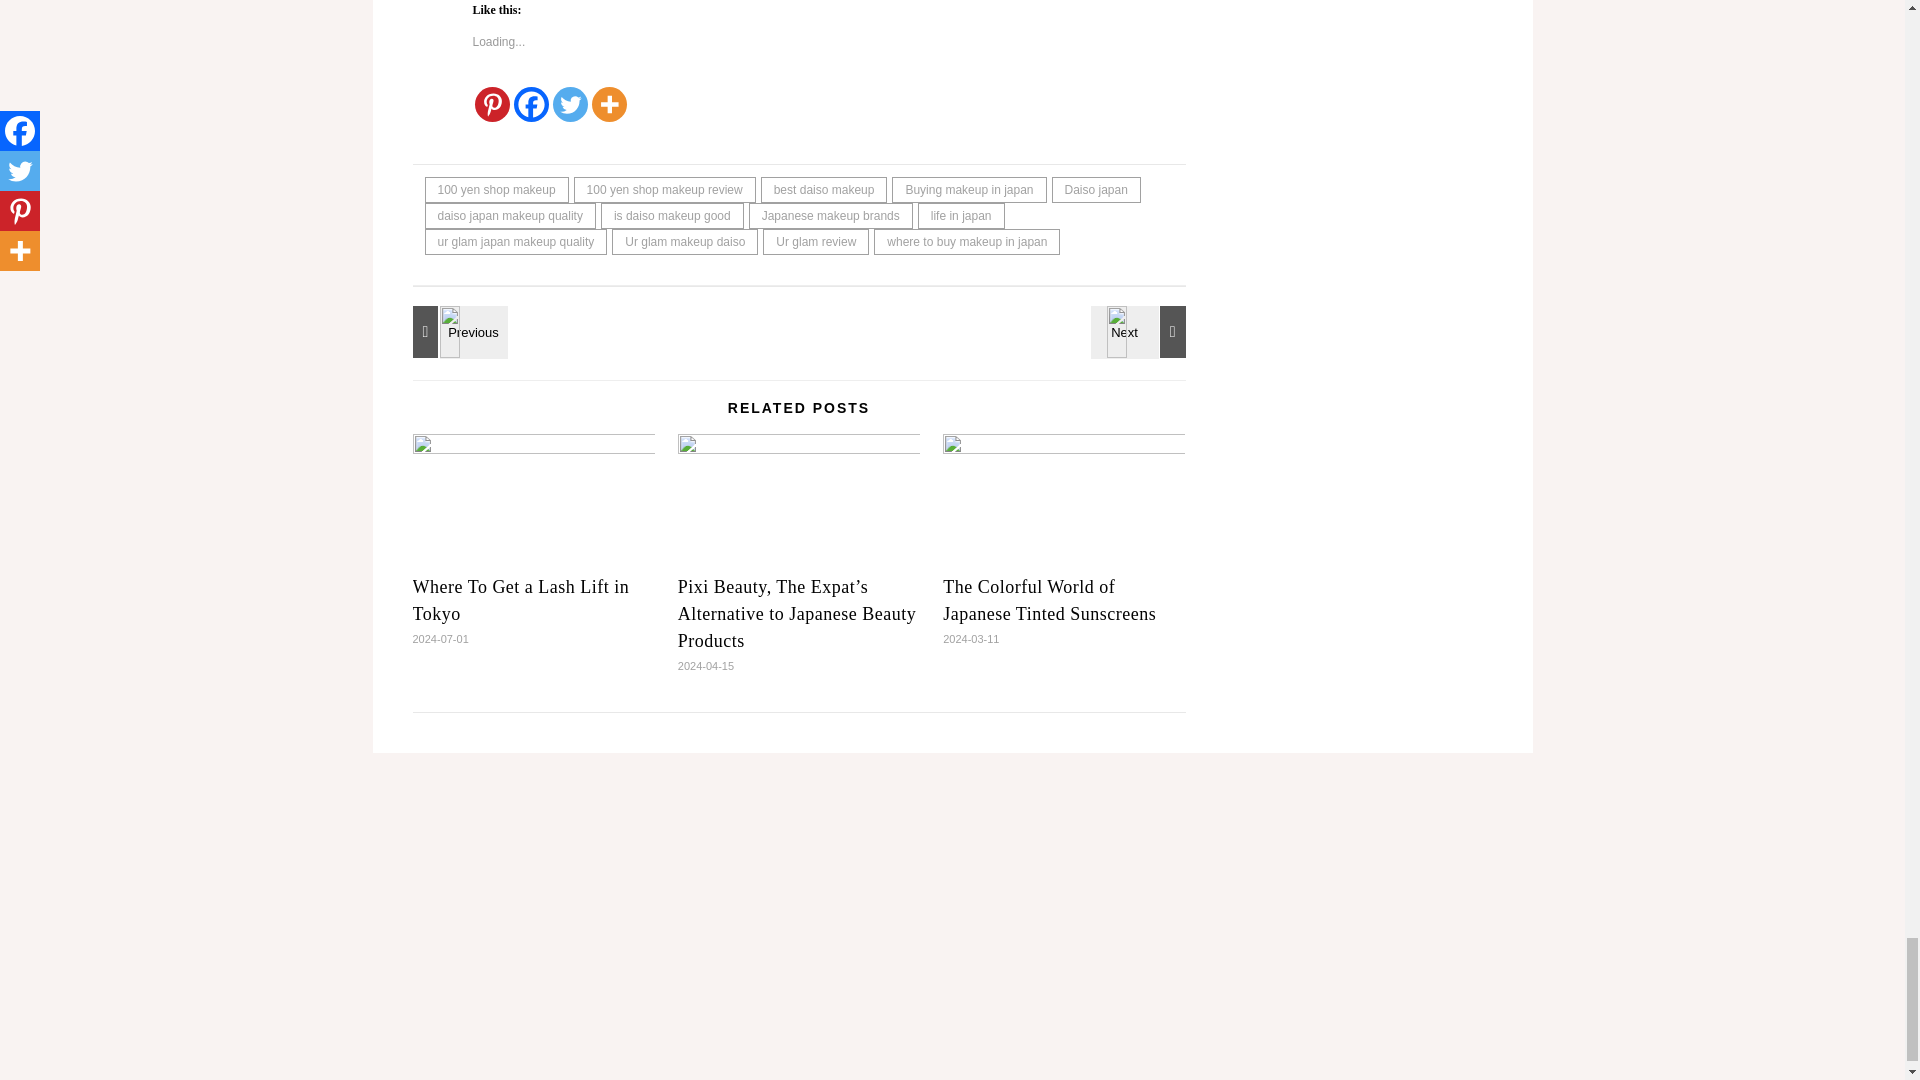 This screenshot has height=1080, width=1920. I want to click on Facebook, so click(532, 104).